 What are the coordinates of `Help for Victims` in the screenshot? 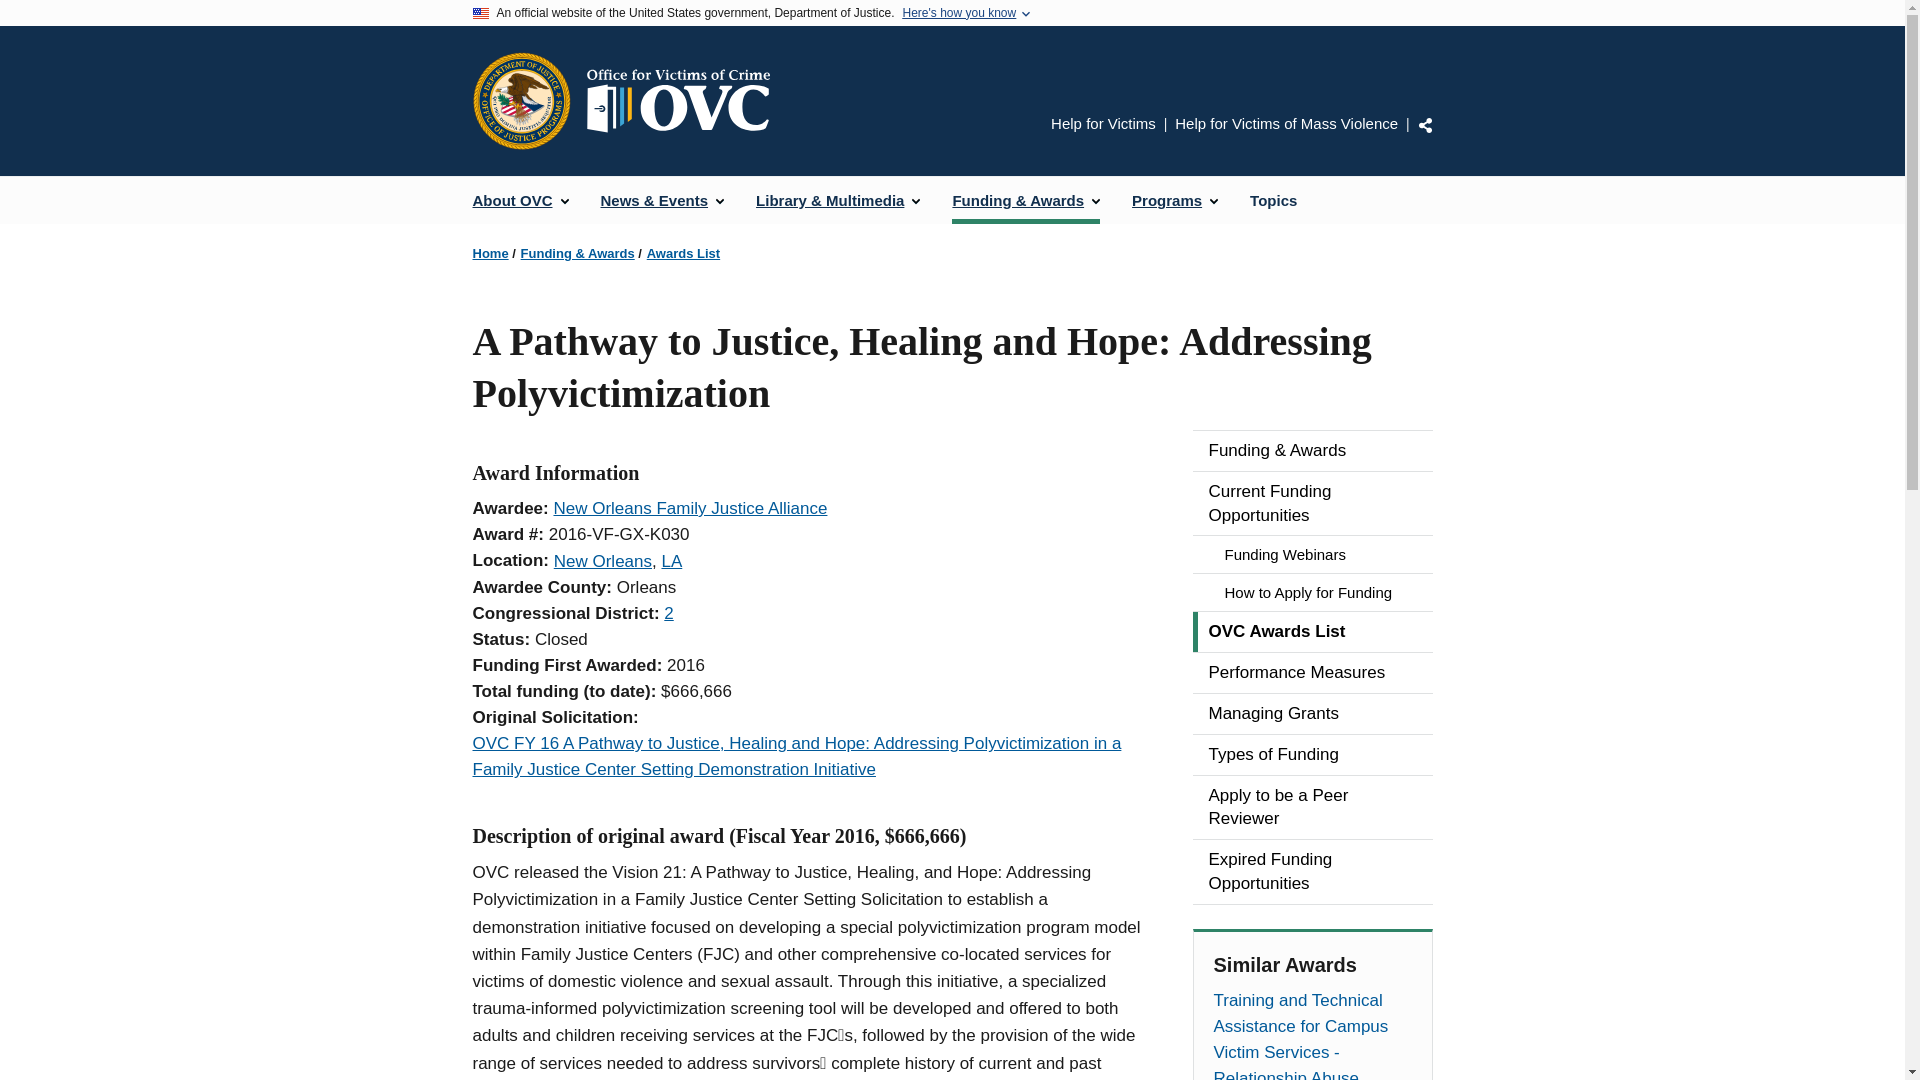 It's located at (1102, 122).